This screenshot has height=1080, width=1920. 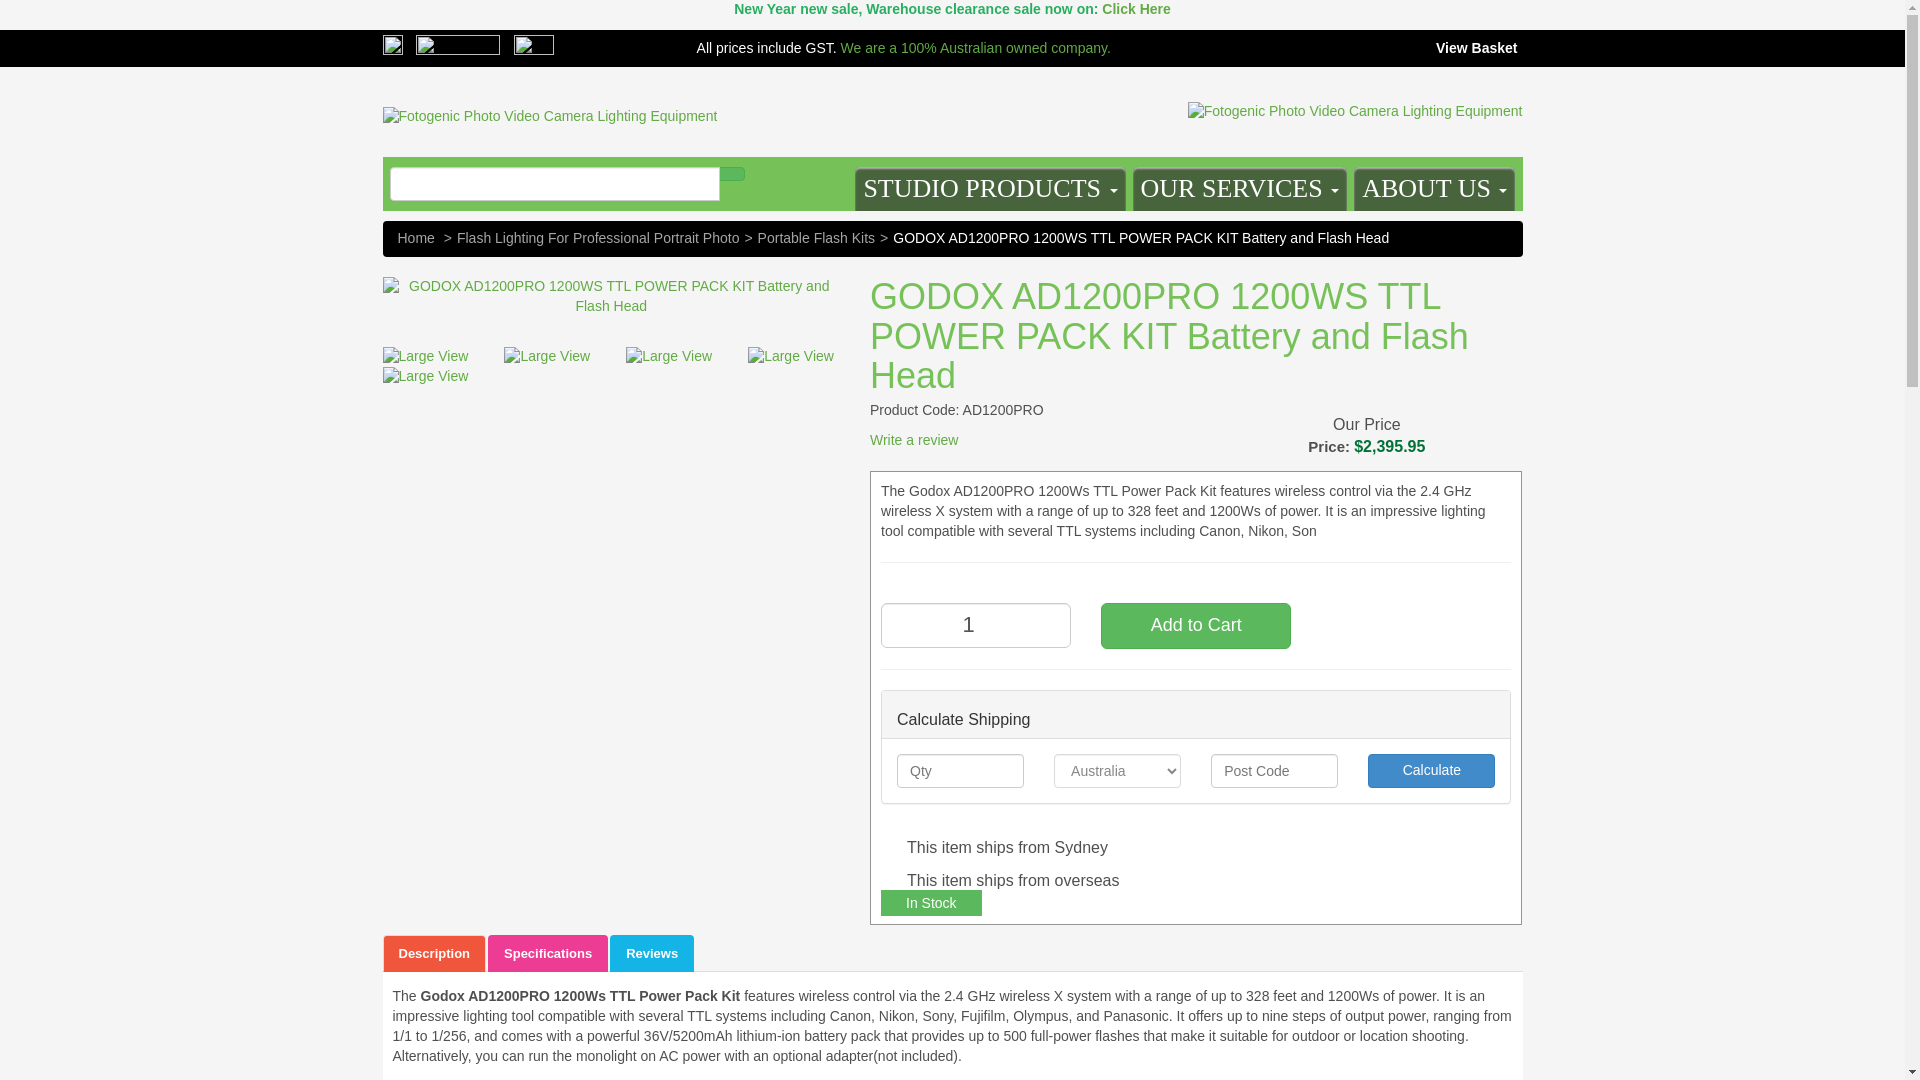 What do you see at coordinates (672, 356) in the screenshot?
I see `Large View` at bounding box center [672, 356].